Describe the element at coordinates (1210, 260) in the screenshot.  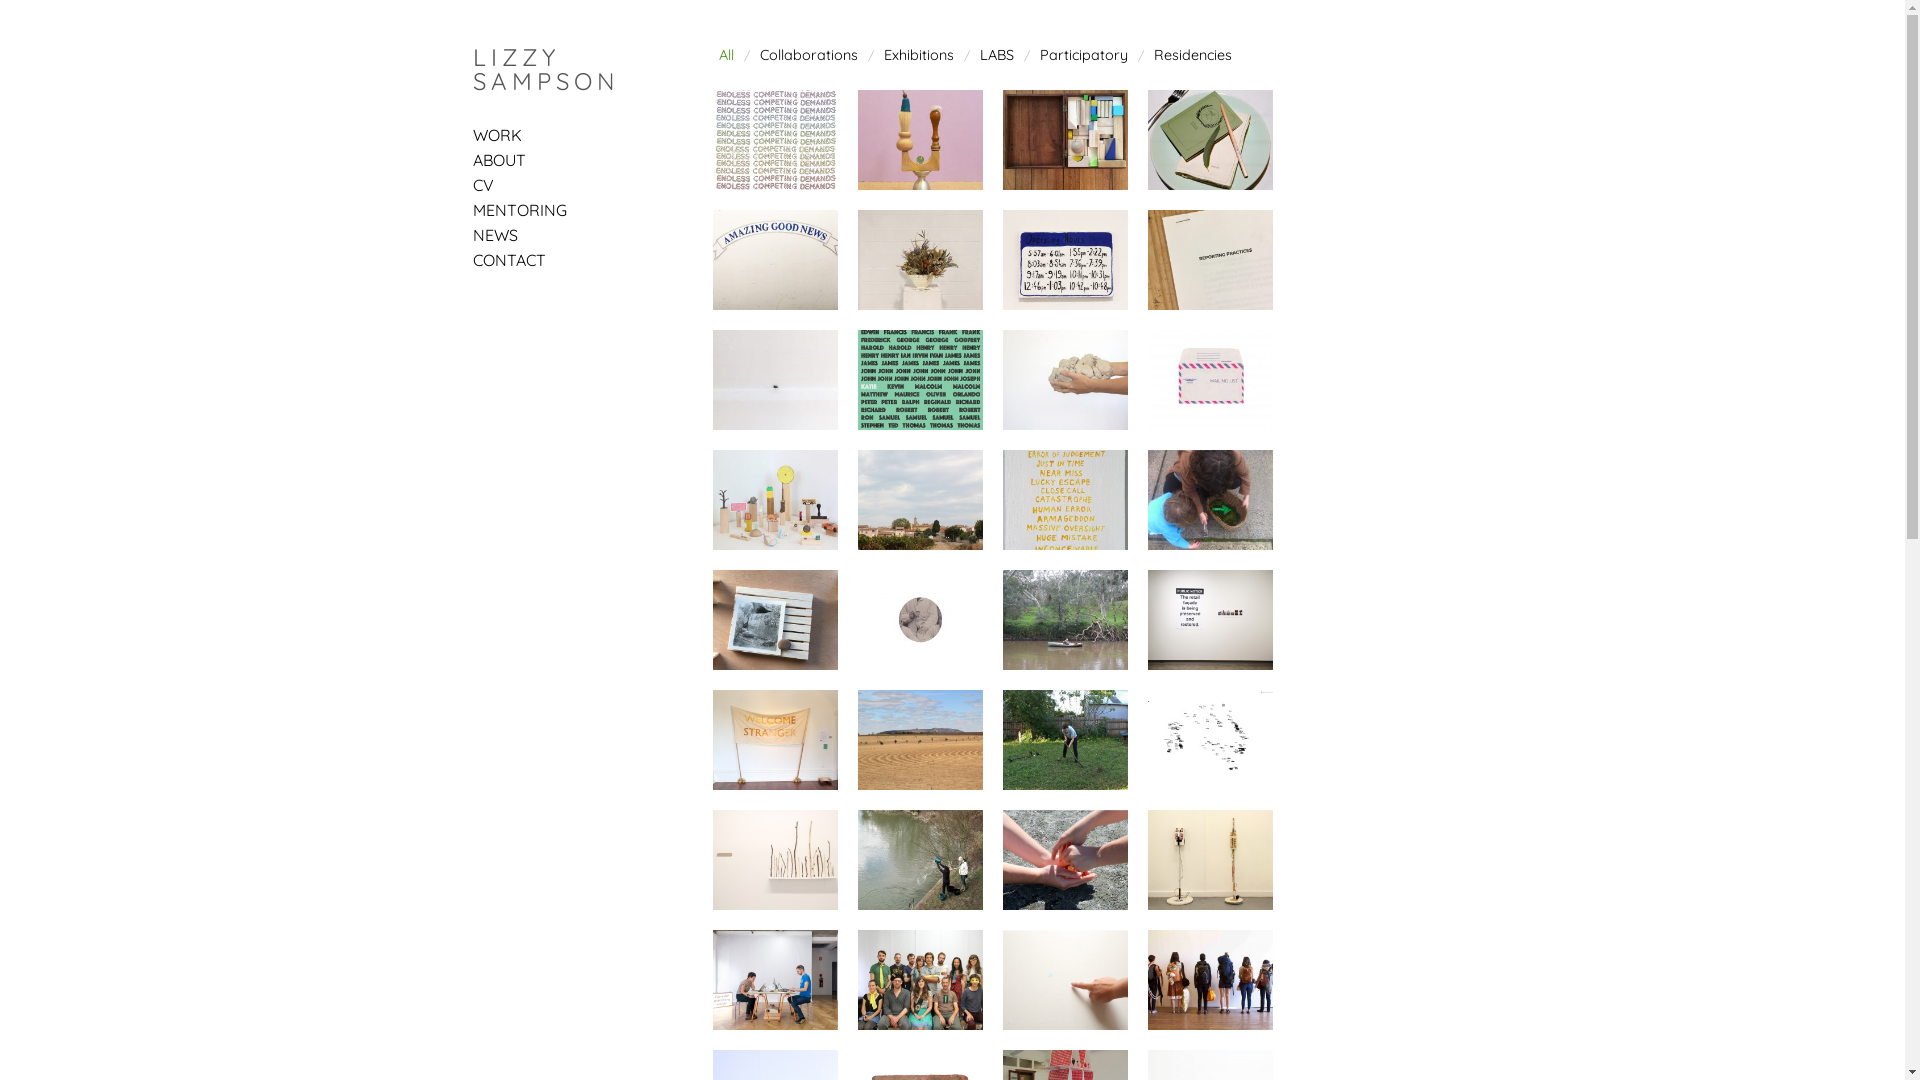
I see `Reporting Practices` at that location.